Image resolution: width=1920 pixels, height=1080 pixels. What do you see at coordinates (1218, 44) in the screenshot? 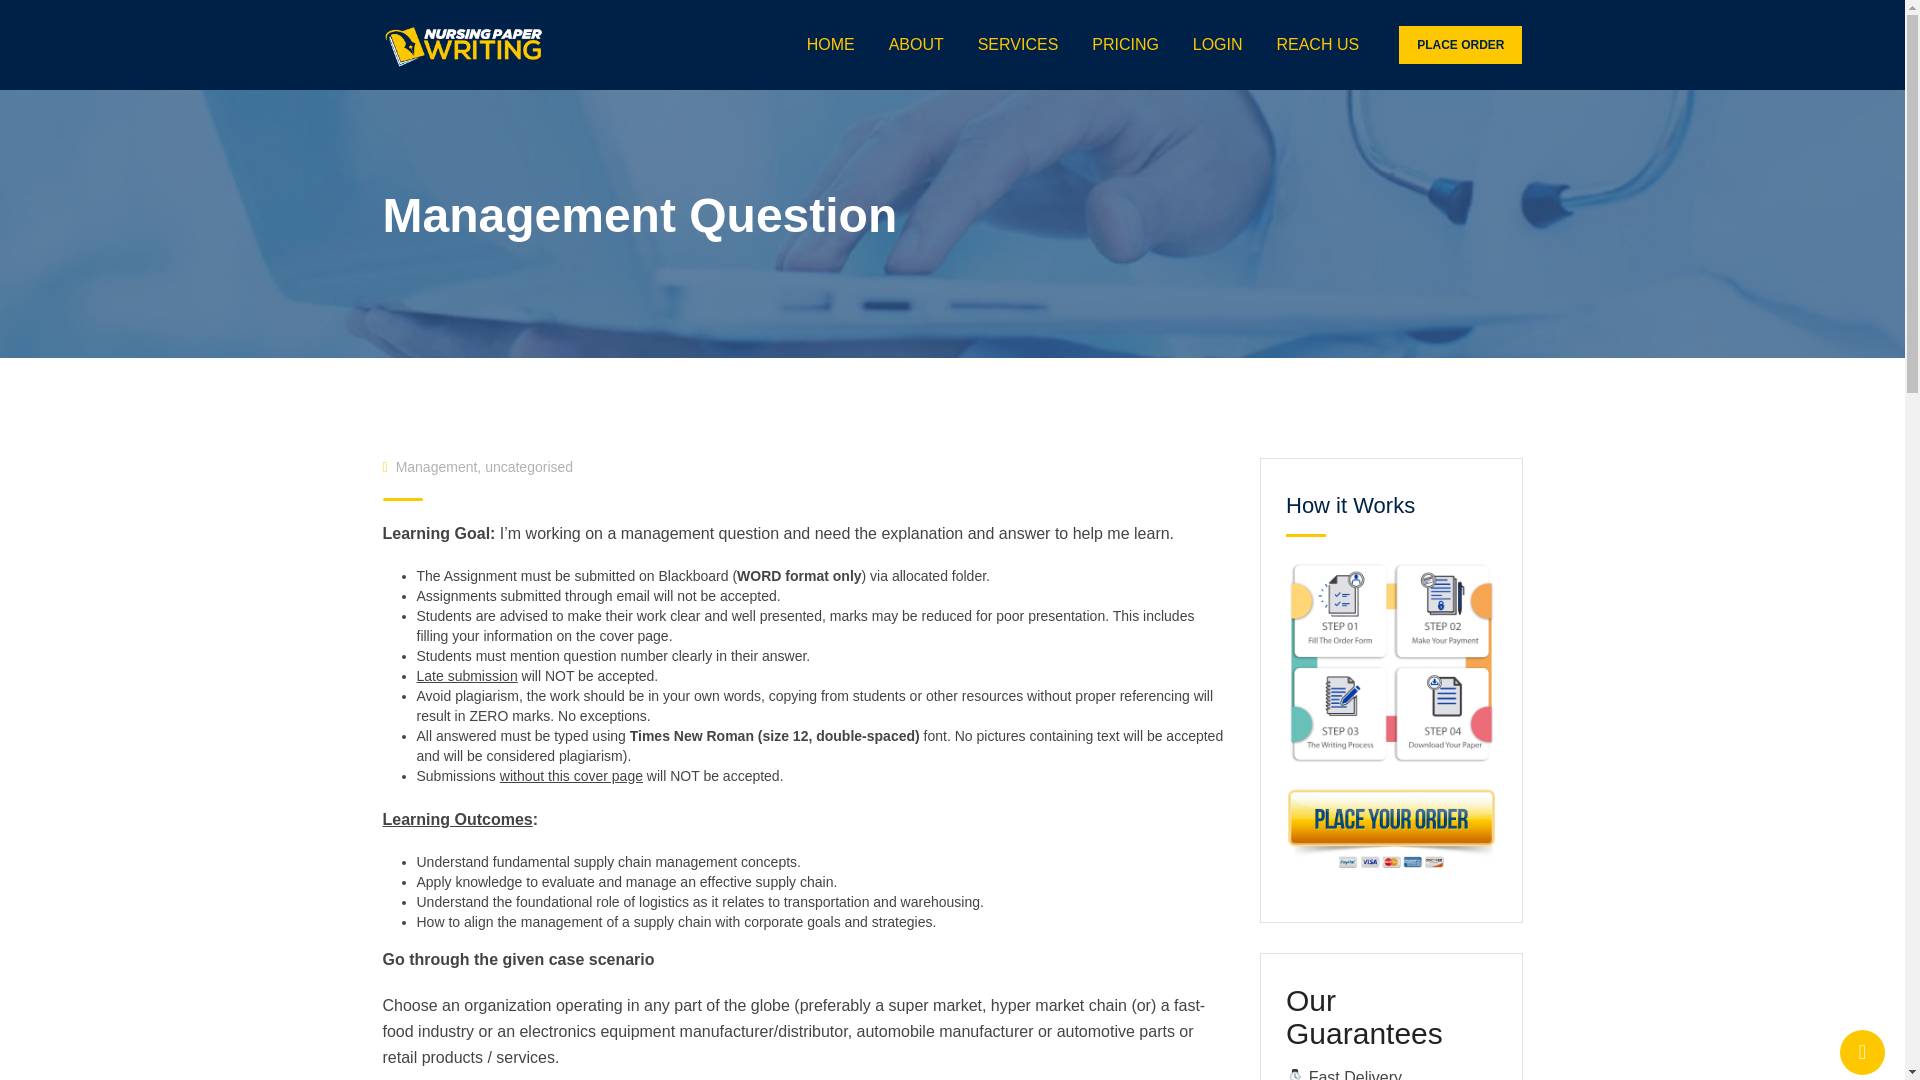
I see `LOGIN` at bounding box center [1218, 44].